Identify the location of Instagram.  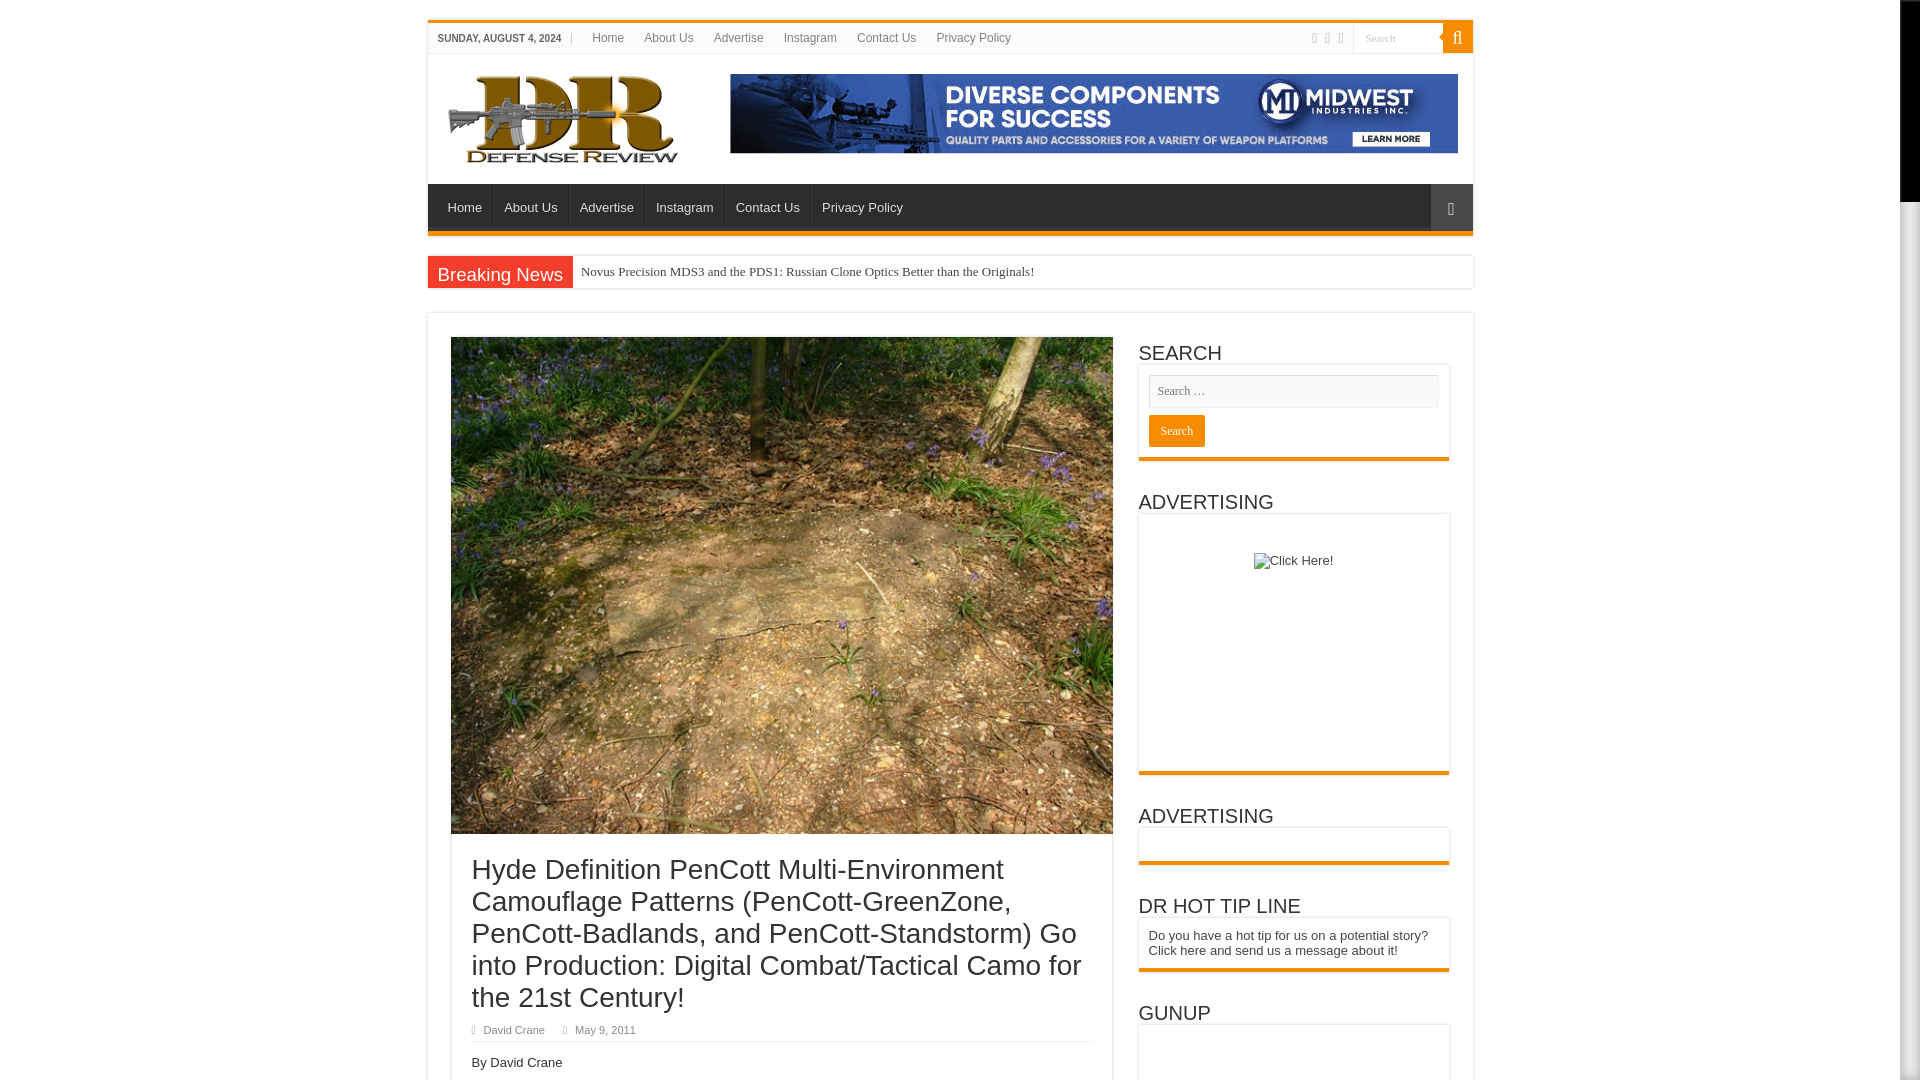
(810, 37).